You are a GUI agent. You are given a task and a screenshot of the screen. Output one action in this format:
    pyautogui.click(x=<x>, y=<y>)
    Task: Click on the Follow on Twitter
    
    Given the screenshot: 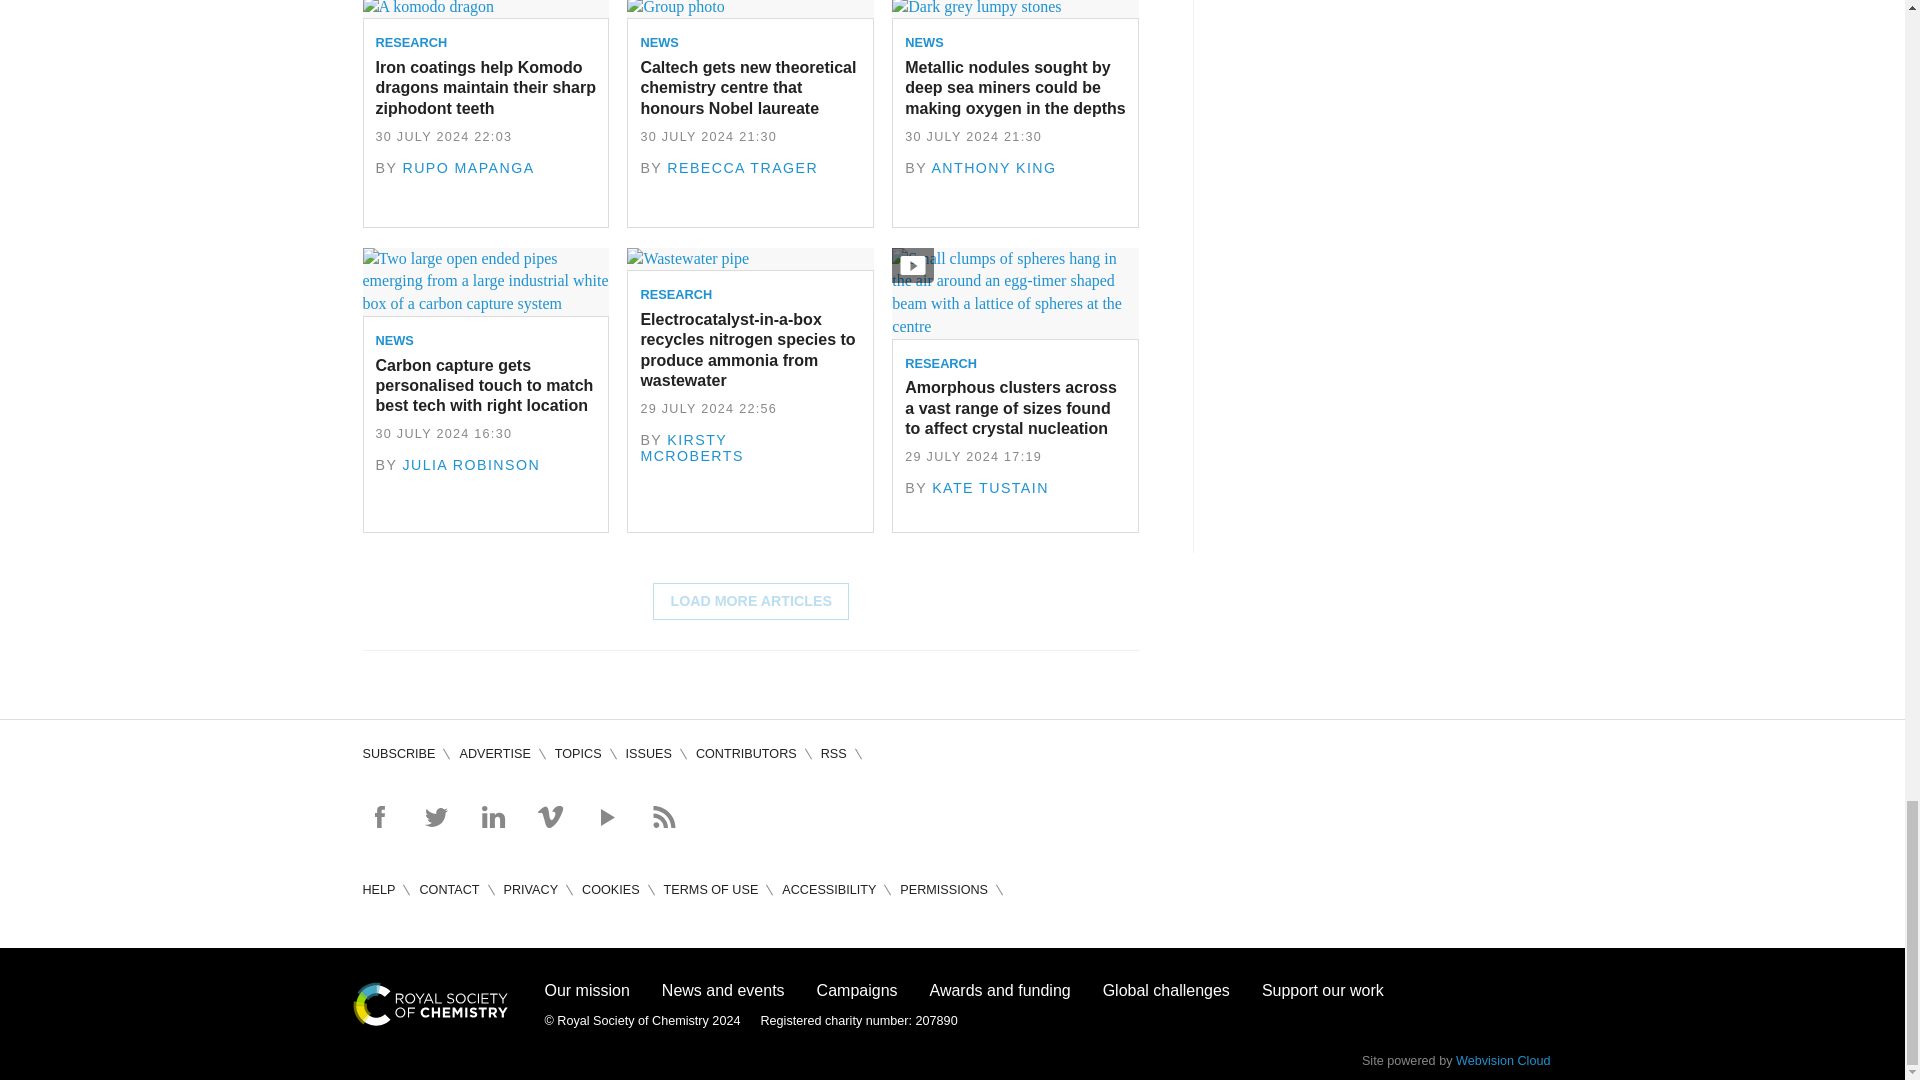 What is the action you would take?
    pyautogui.click(x=436, y=816)
    